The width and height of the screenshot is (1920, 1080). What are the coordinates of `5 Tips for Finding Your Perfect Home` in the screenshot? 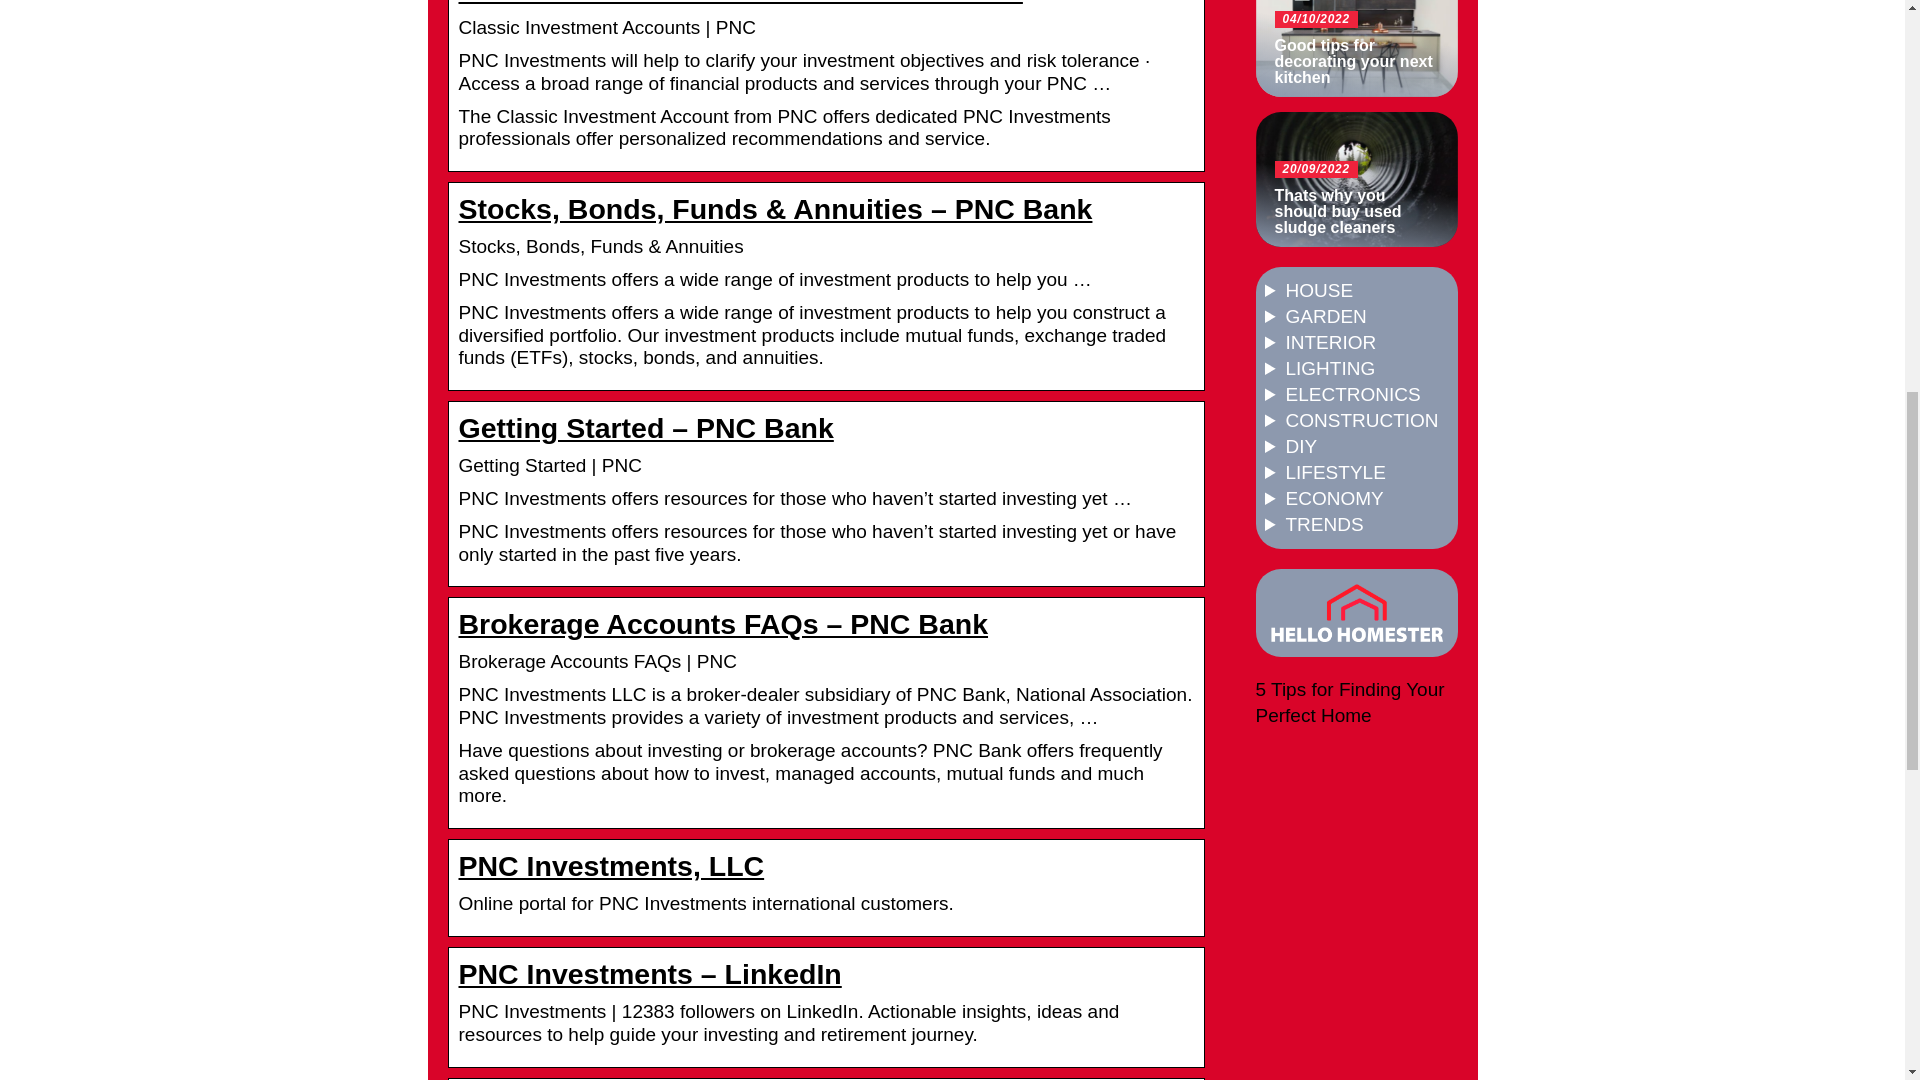 It's located at (1350, 702).